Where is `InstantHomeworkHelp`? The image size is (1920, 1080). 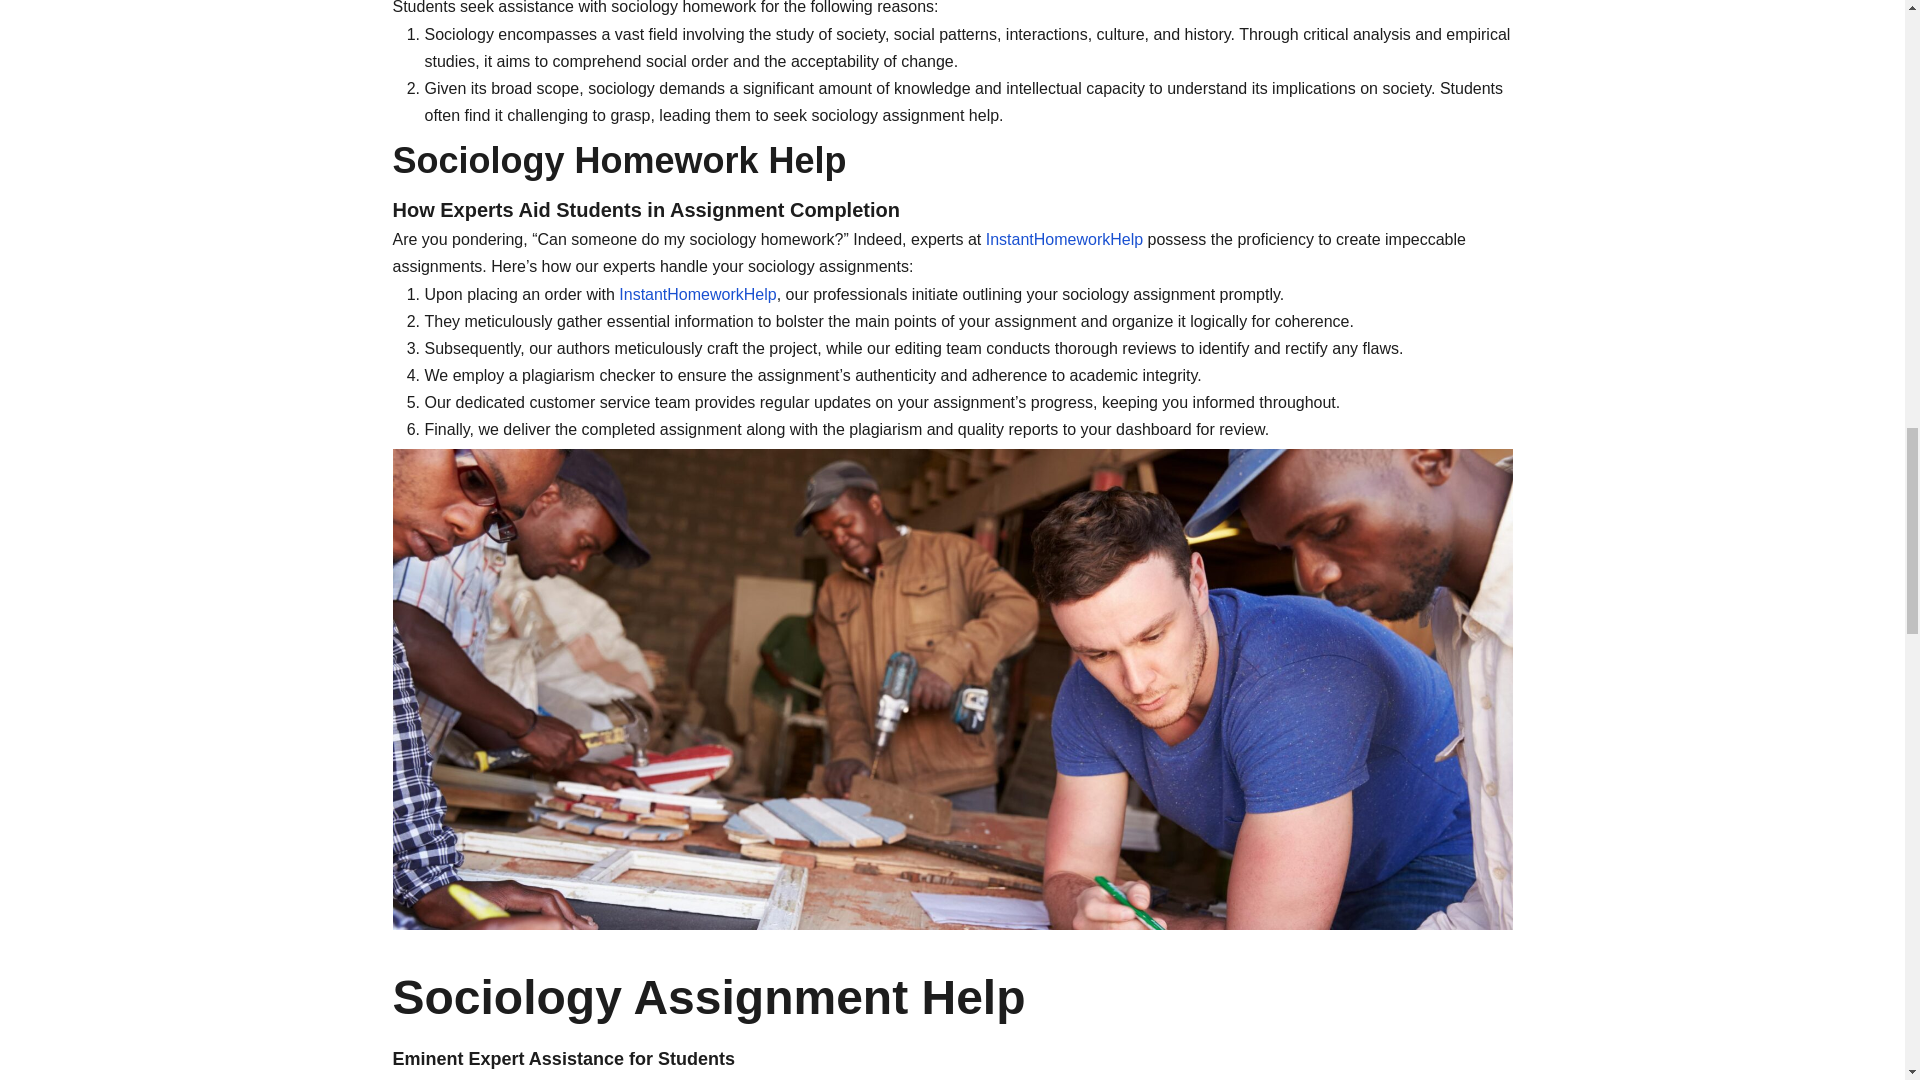
InstantHomeworkHelp is located at coordinates (1064, 240).